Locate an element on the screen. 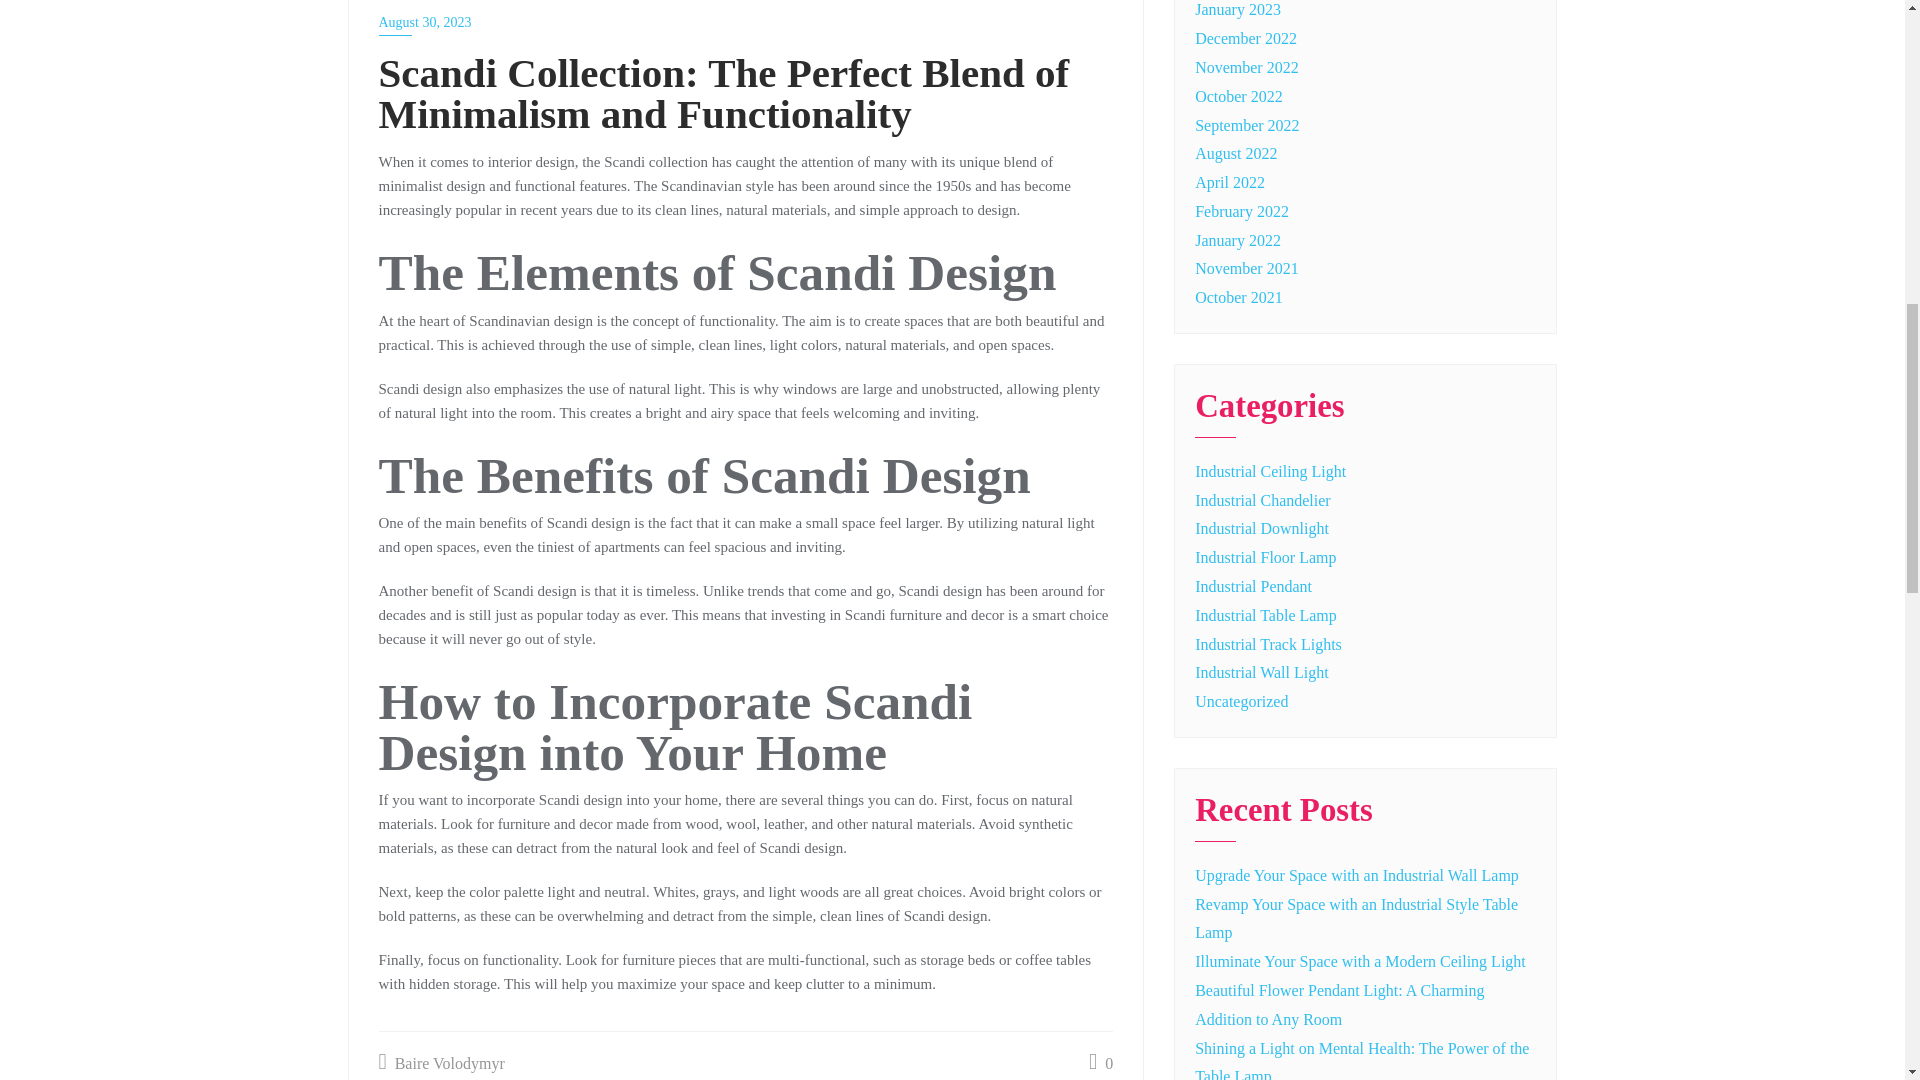  January 2023 is located at coordinates (1237, 10).